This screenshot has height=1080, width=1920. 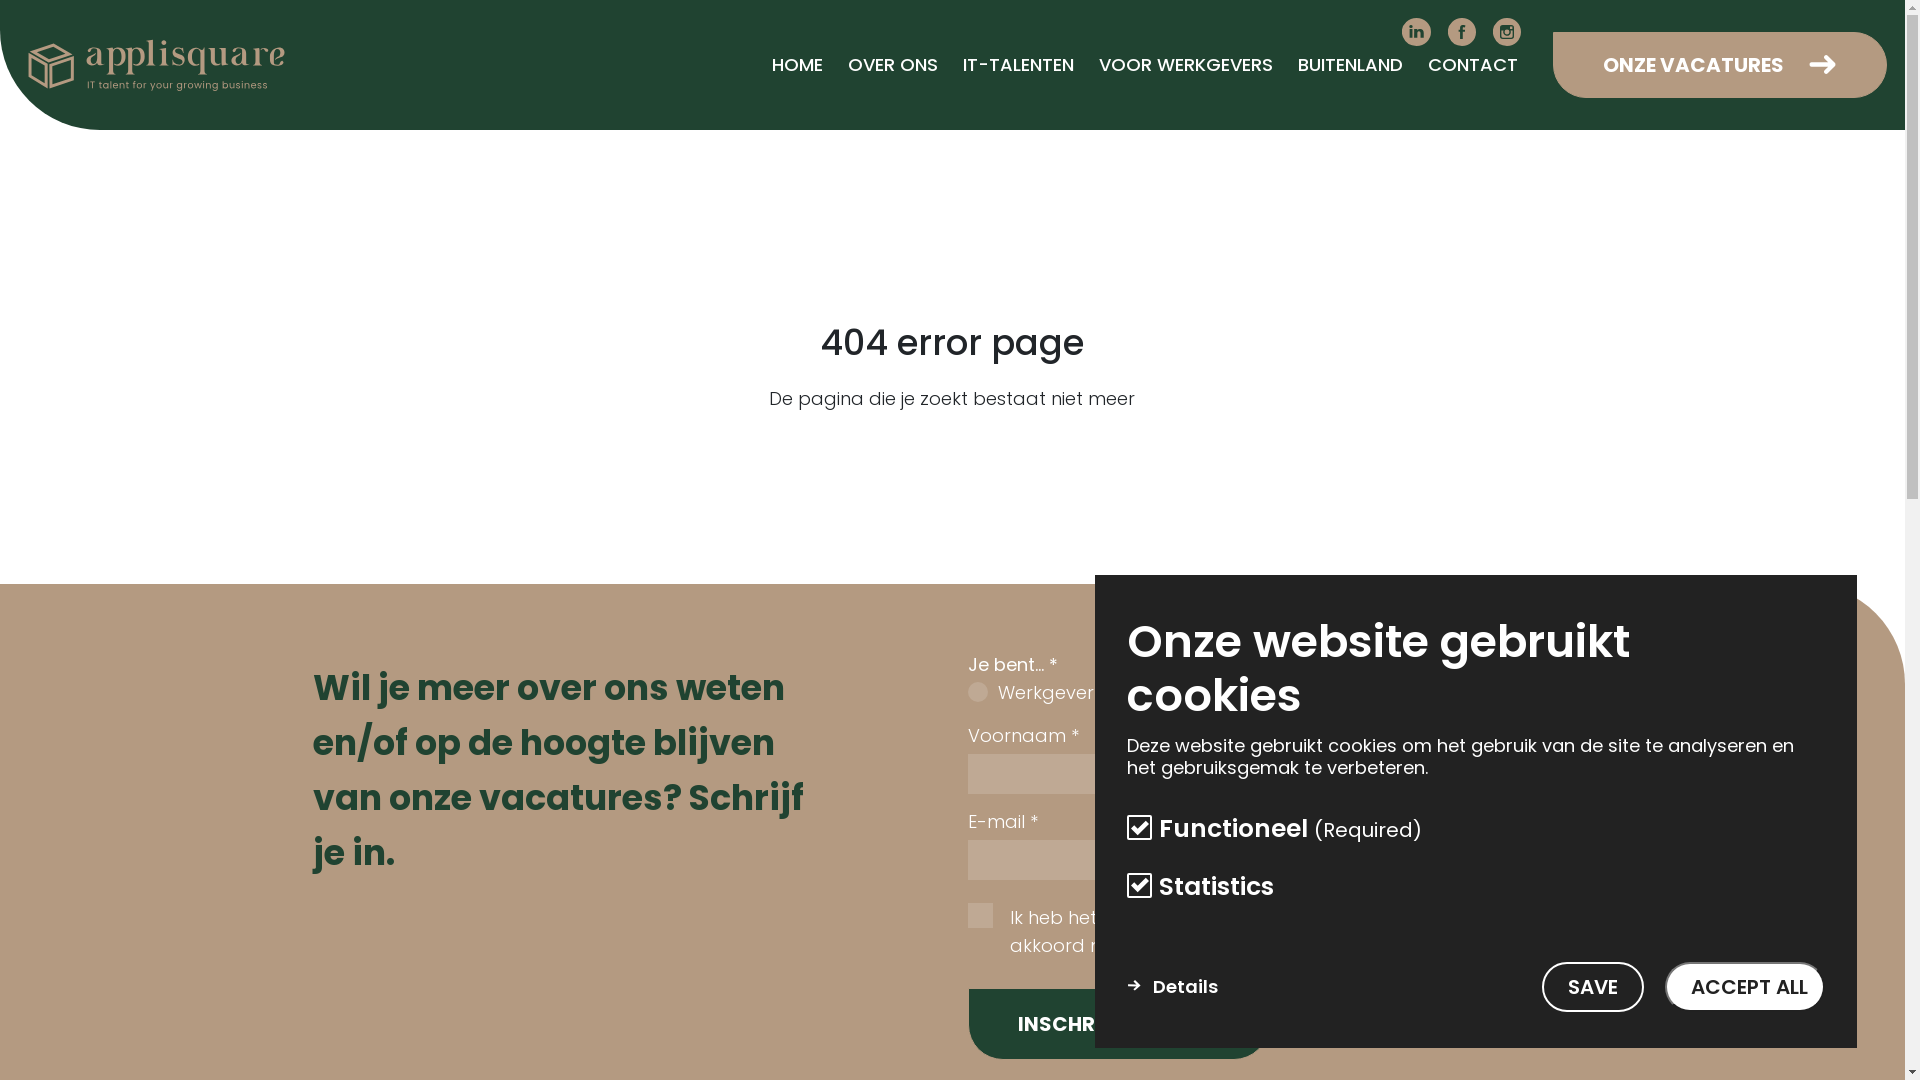 What do you see at coordinates (1172, 987) in the screenshot?
I see `Details` at bounding box center [1172, 987].